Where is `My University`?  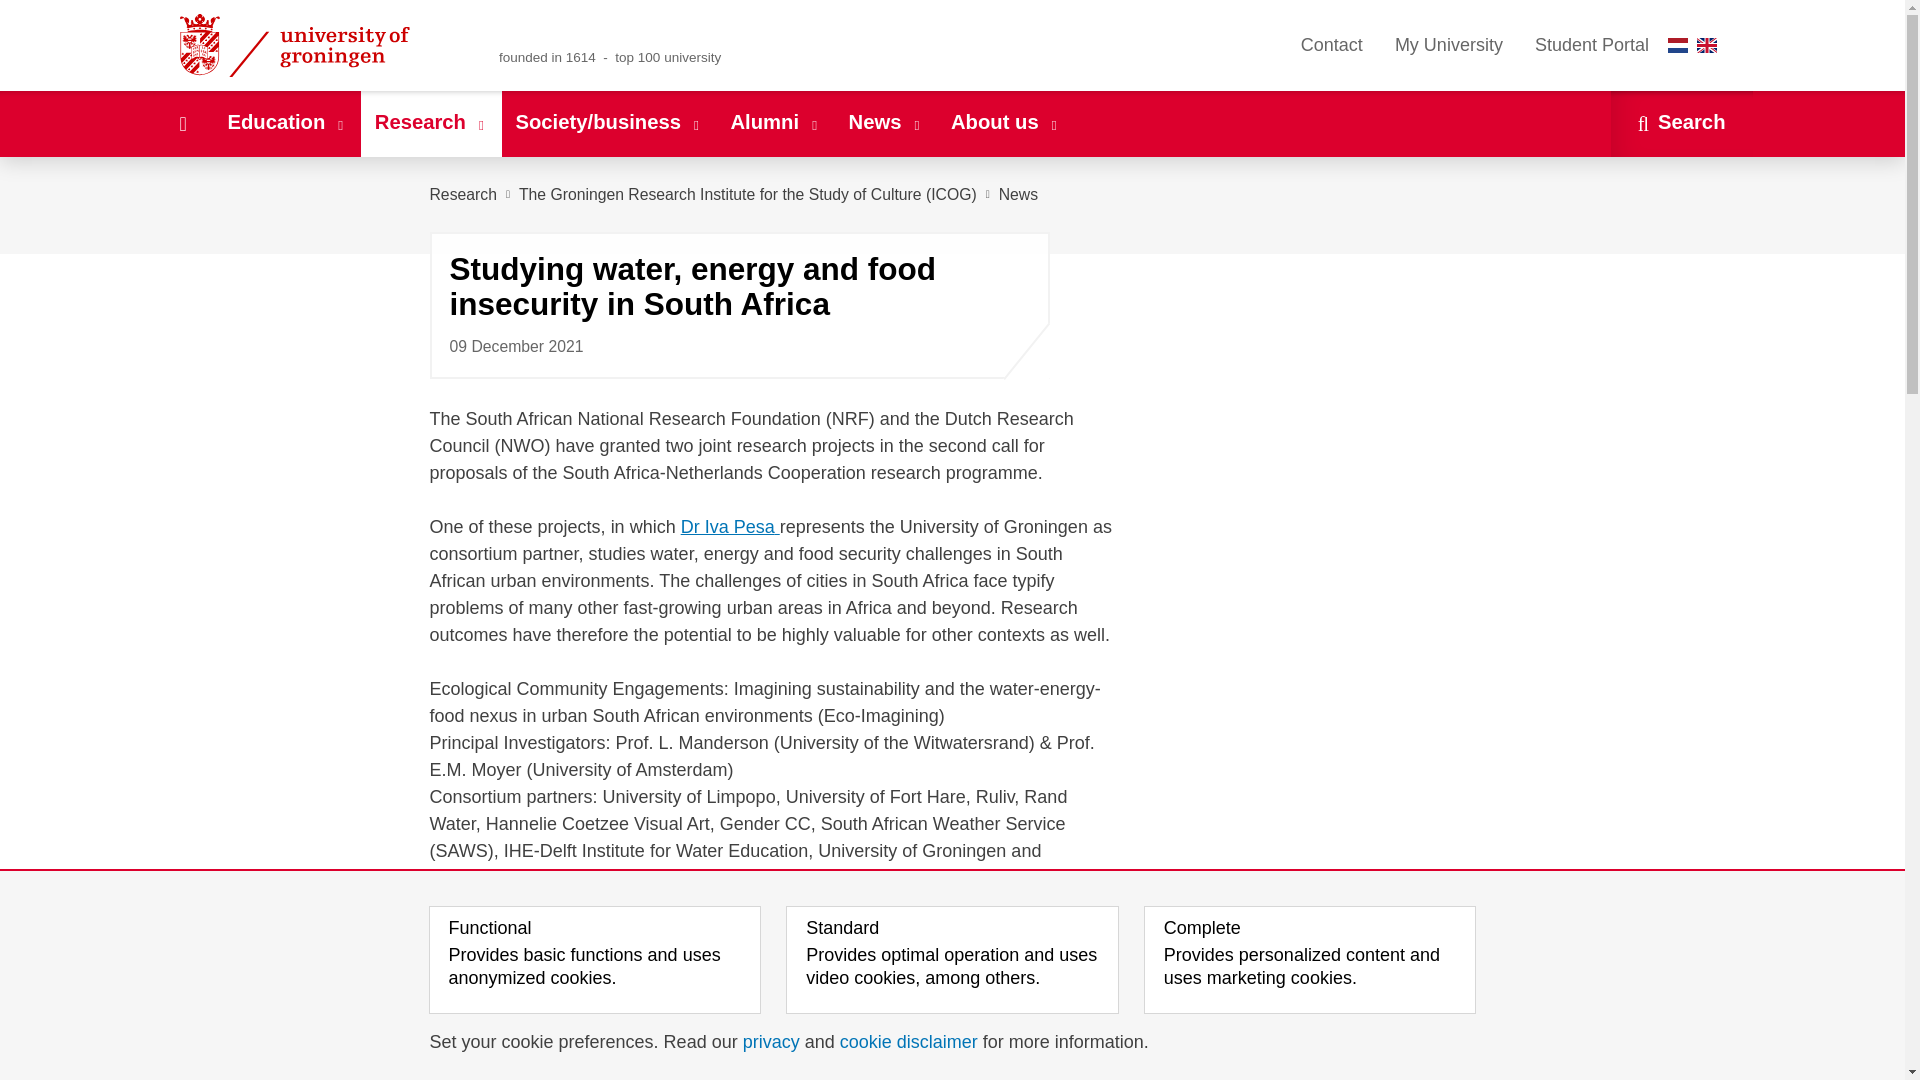
My University is located at coordinates (1448, 45).